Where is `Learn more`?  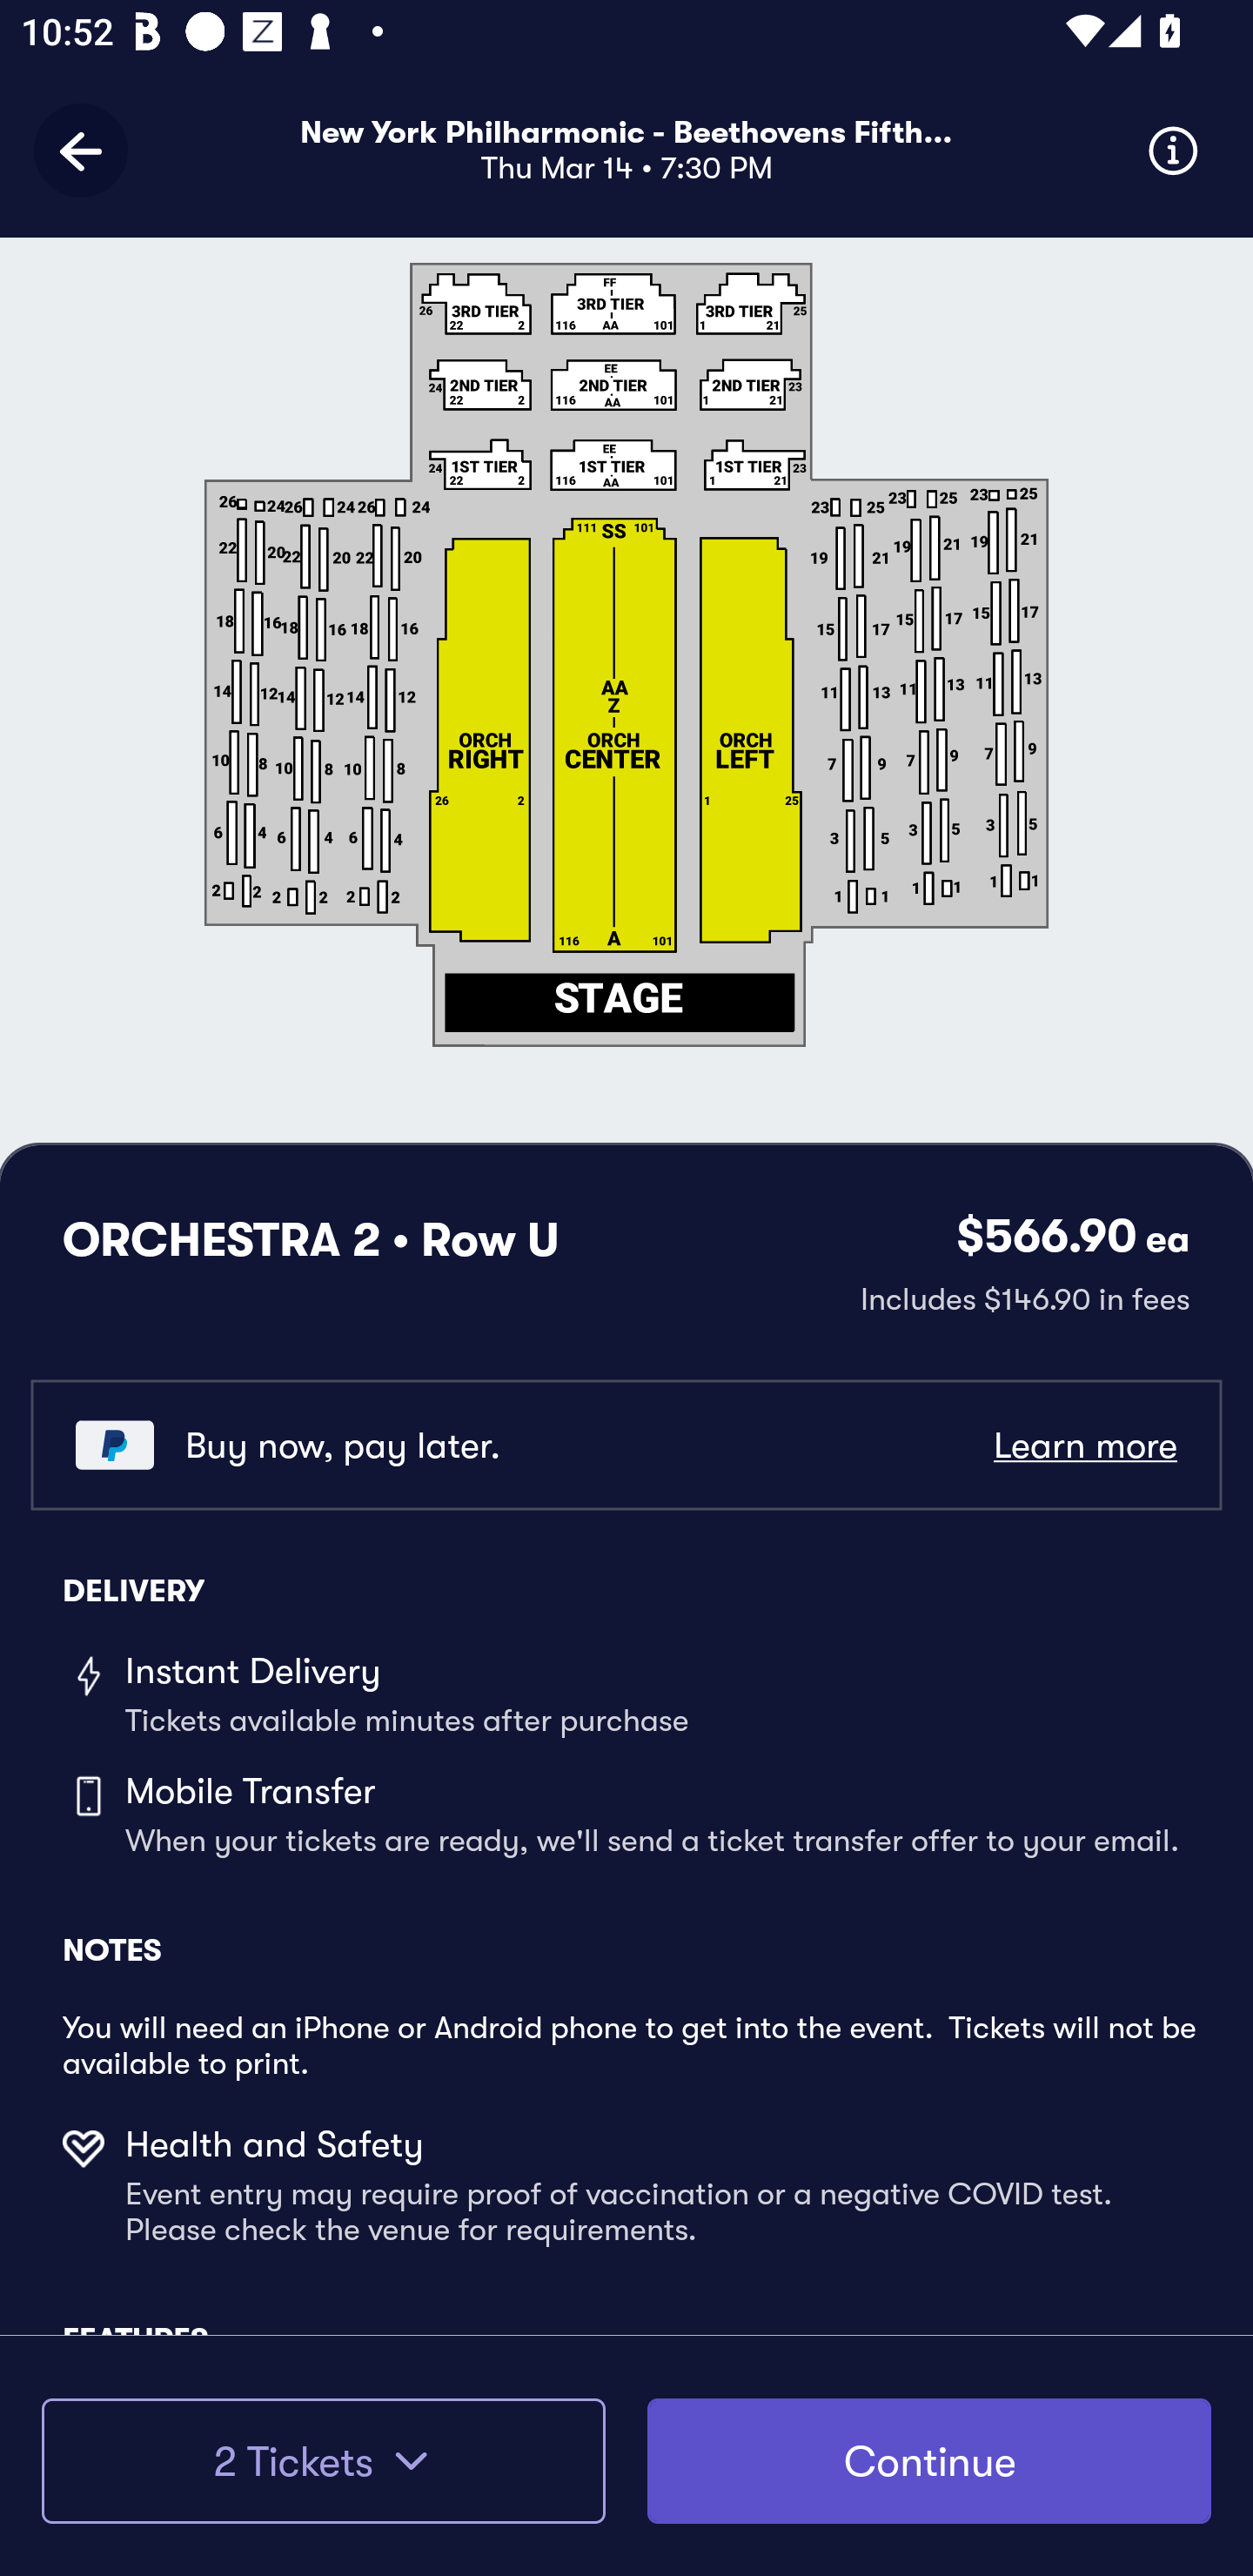 Learn more is located at coordinates (1084, 1446).